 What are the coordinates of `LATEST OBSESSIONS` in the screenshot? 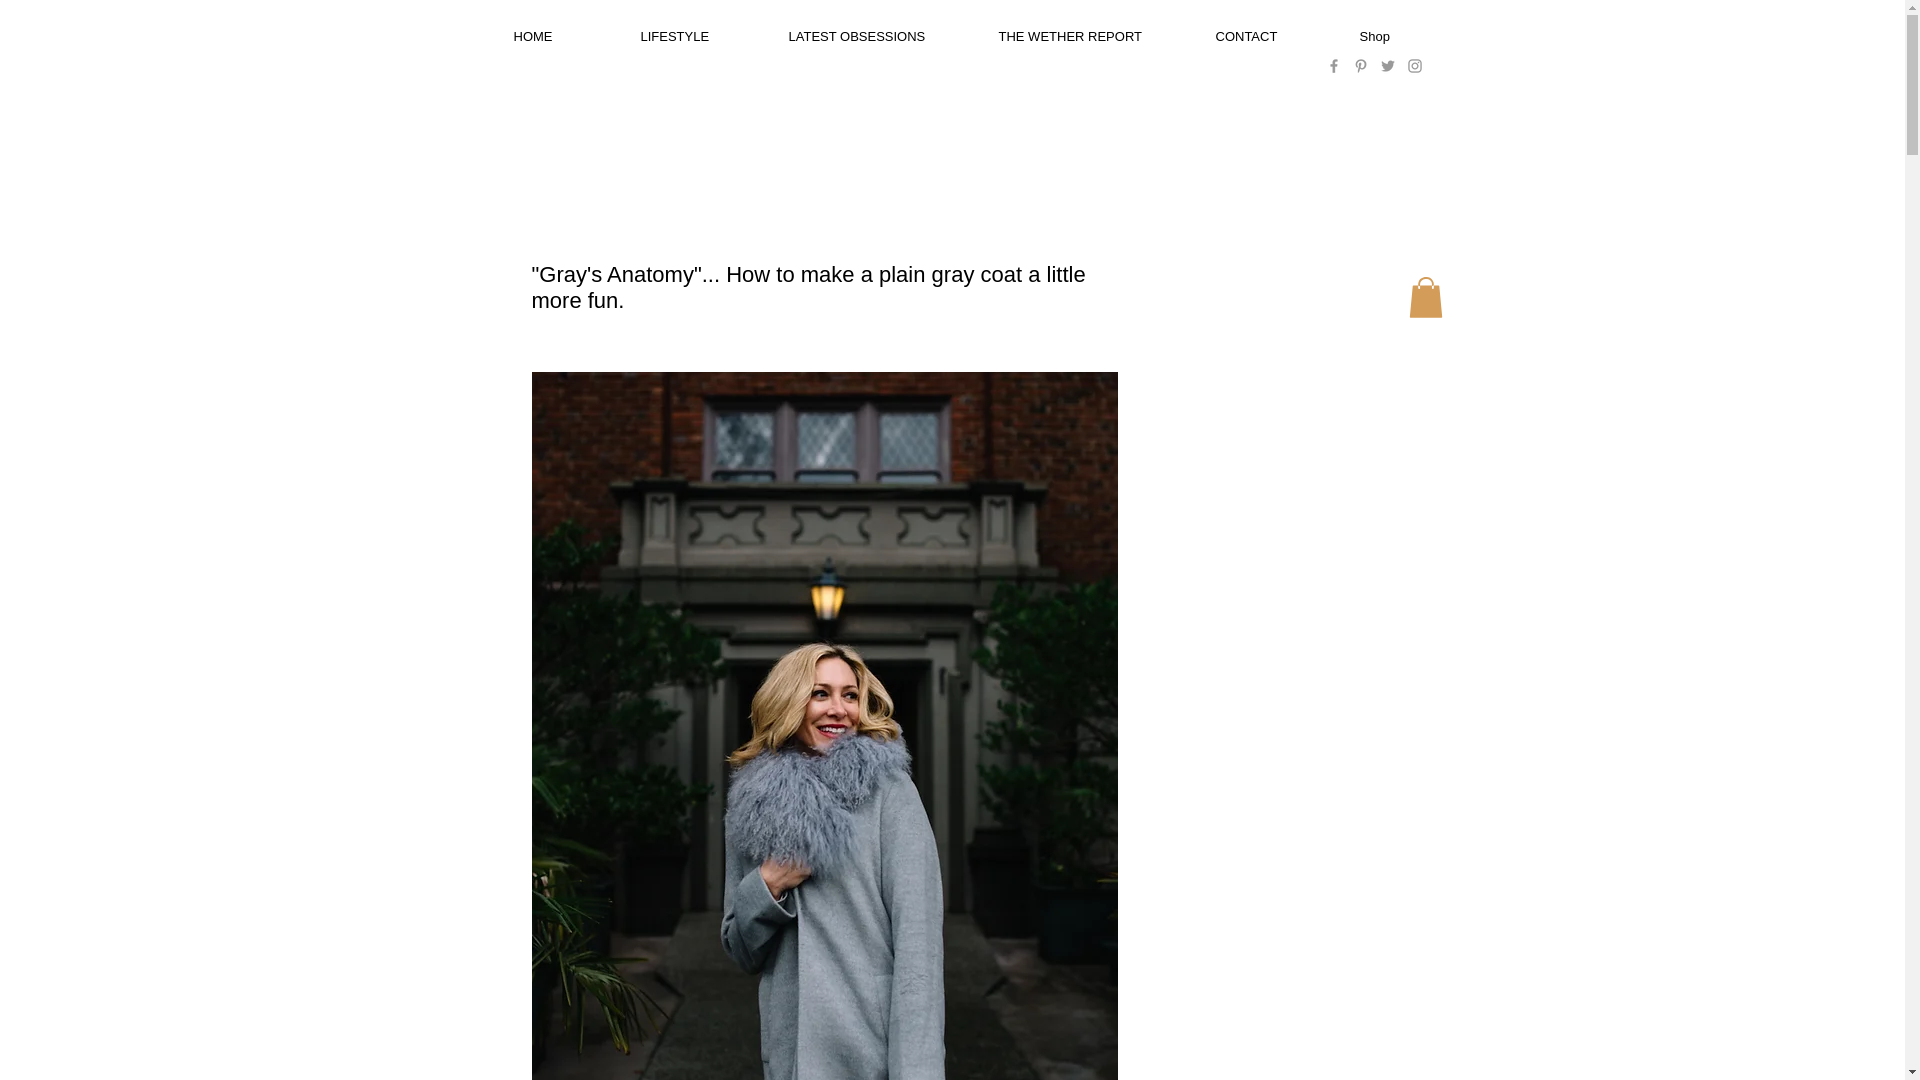 It's located at (878, 36).